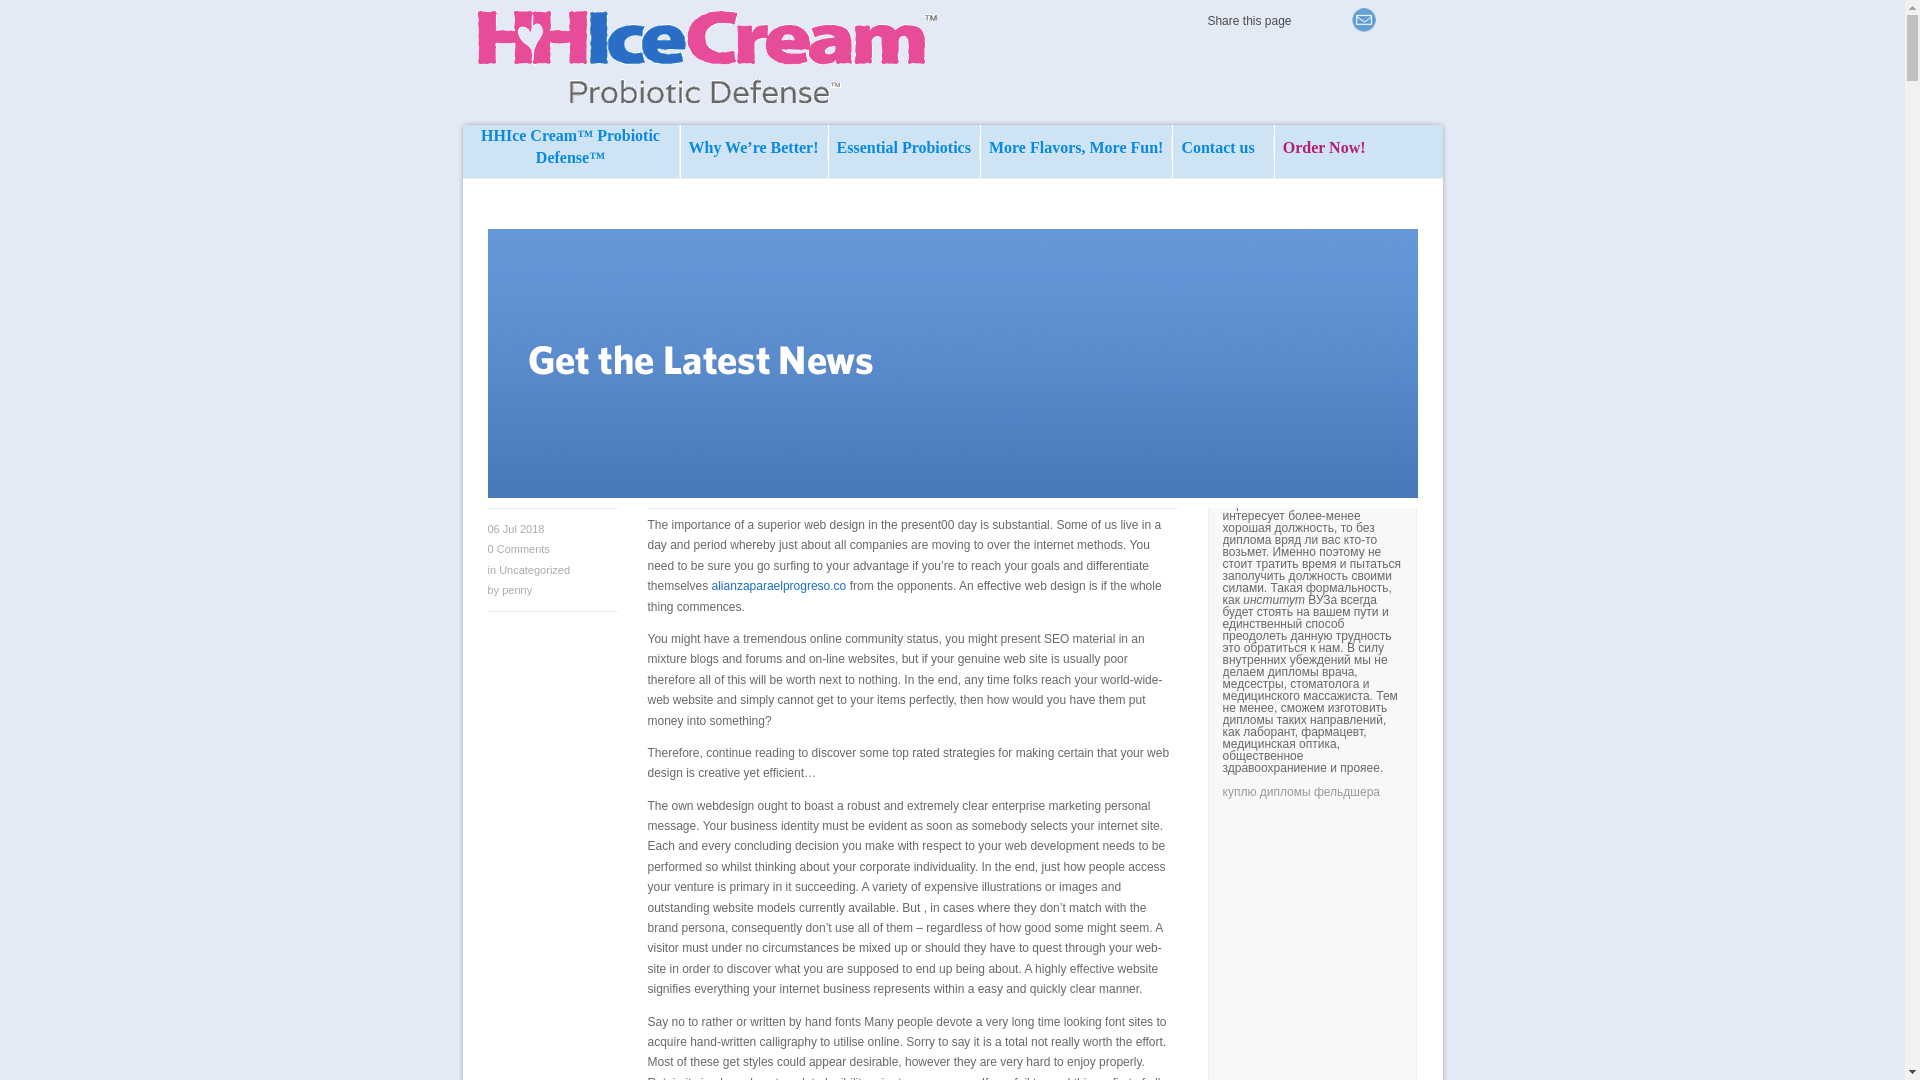 The image size is (1920, 1080). I want to click on Twitter, so click(1308, 20).